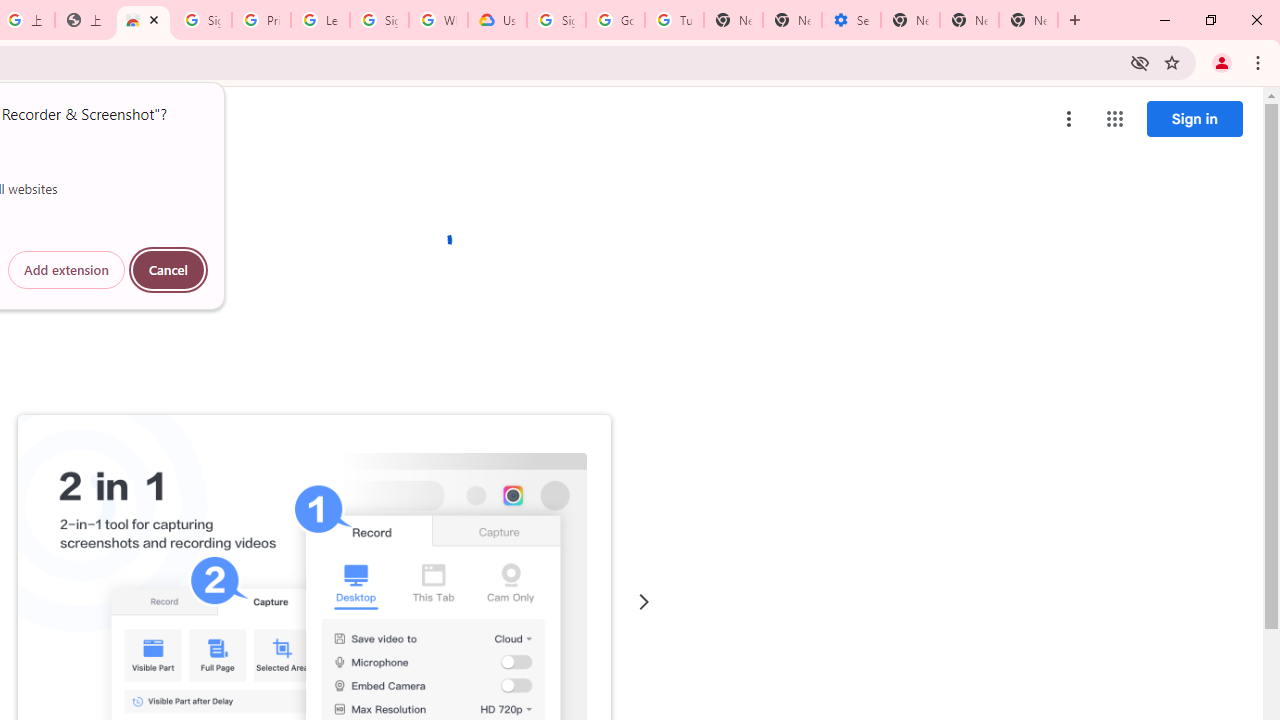 The height and width of the screenshot is (720, 1280). What do you see at coordinates (910, 20) in the screenshot?
I see `New Tab` at bounding box center [910, 20].